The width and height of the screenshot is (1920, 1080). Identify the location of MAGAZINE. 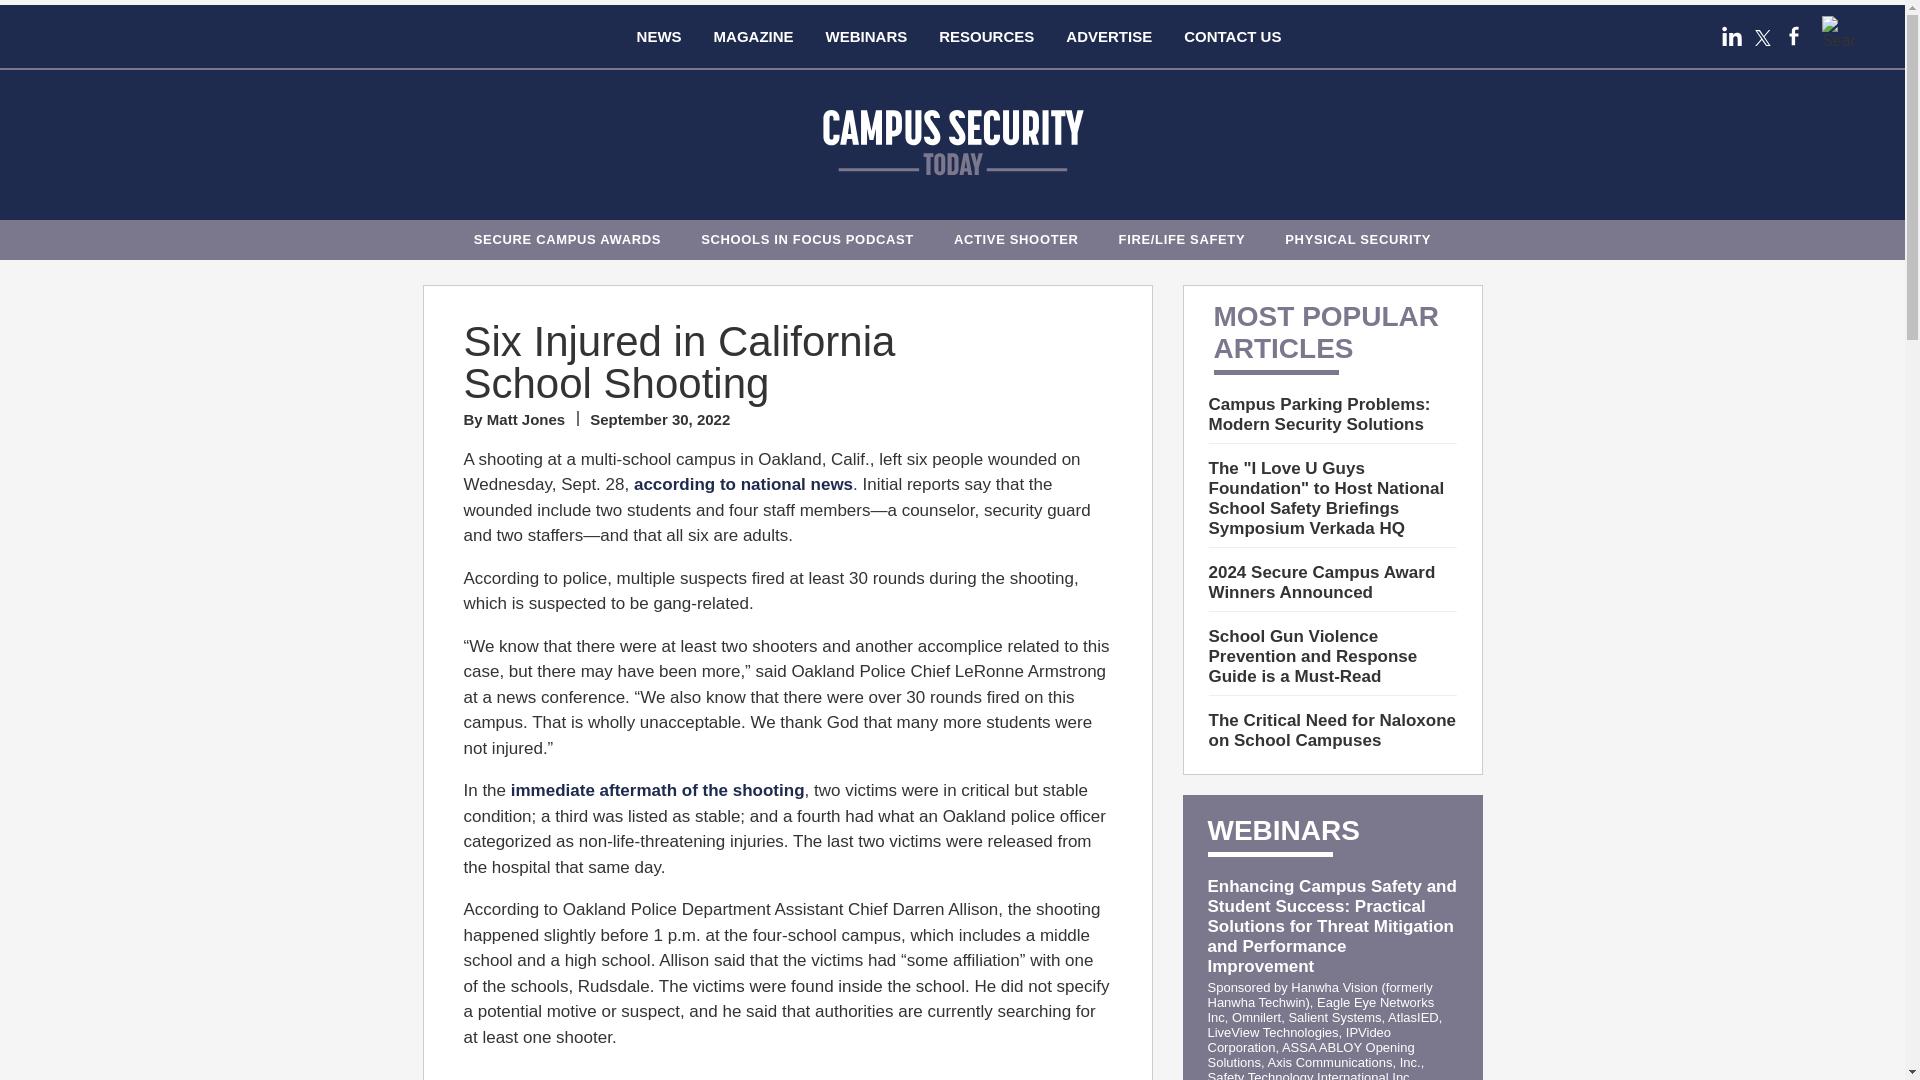
(754, 36).